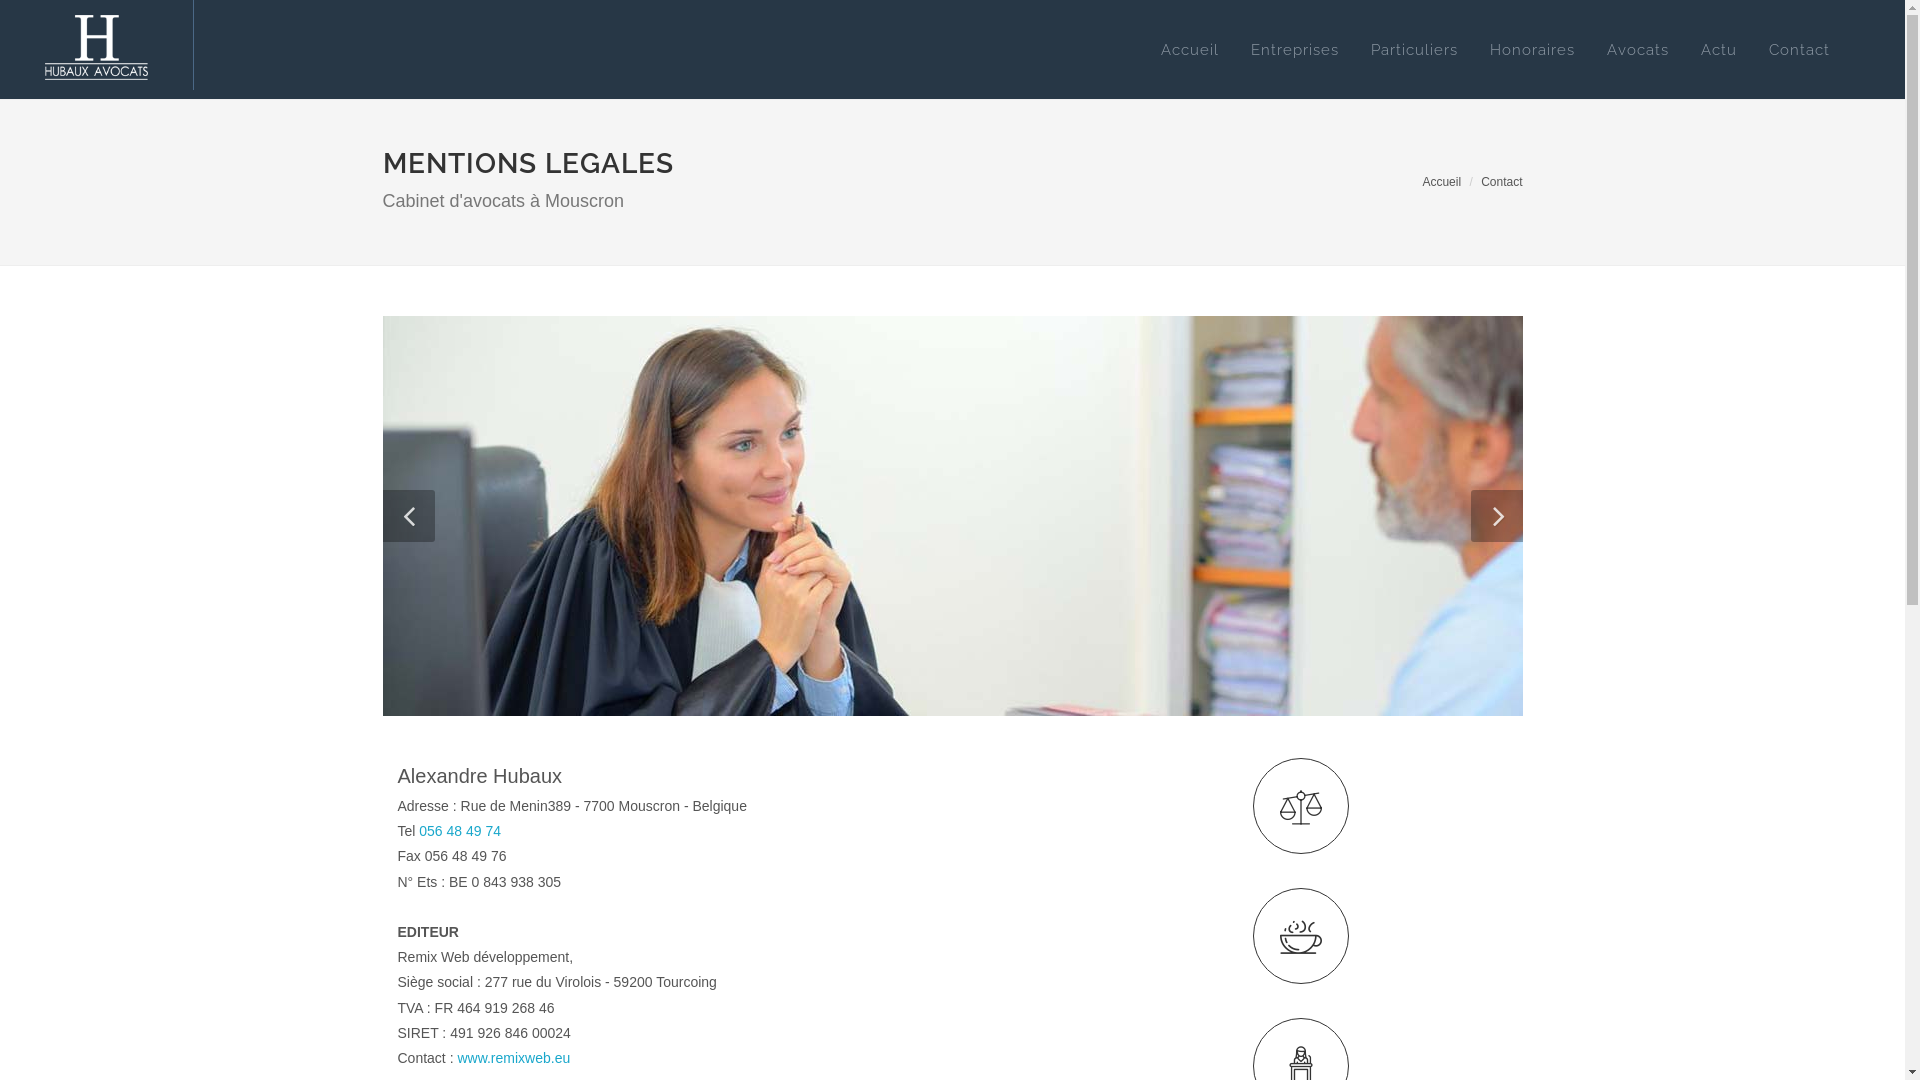 The image size is (1920, 1080). Describe the element at coordinates (460, 831) in the screenshot. I see `056 48 49 74` at that location.